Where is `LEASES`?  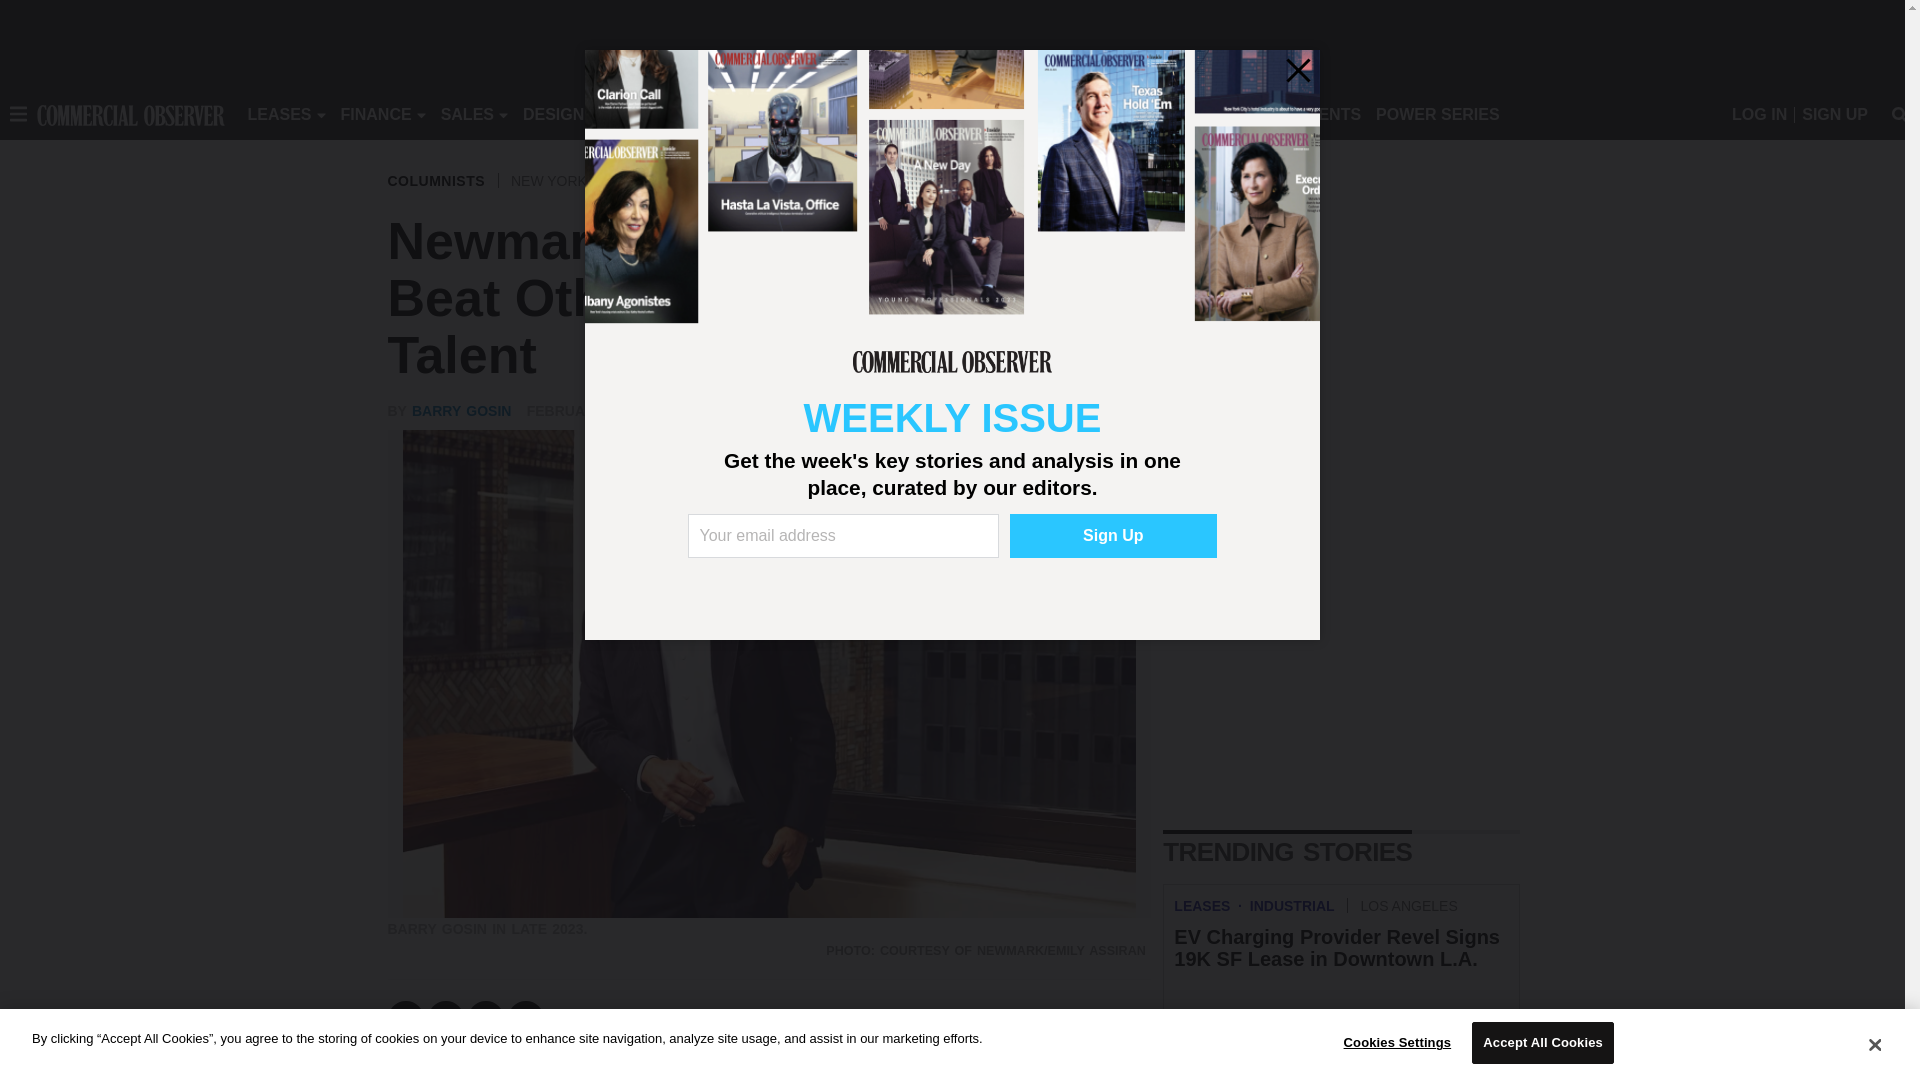
LEASES is located at coordinates (279, 114).